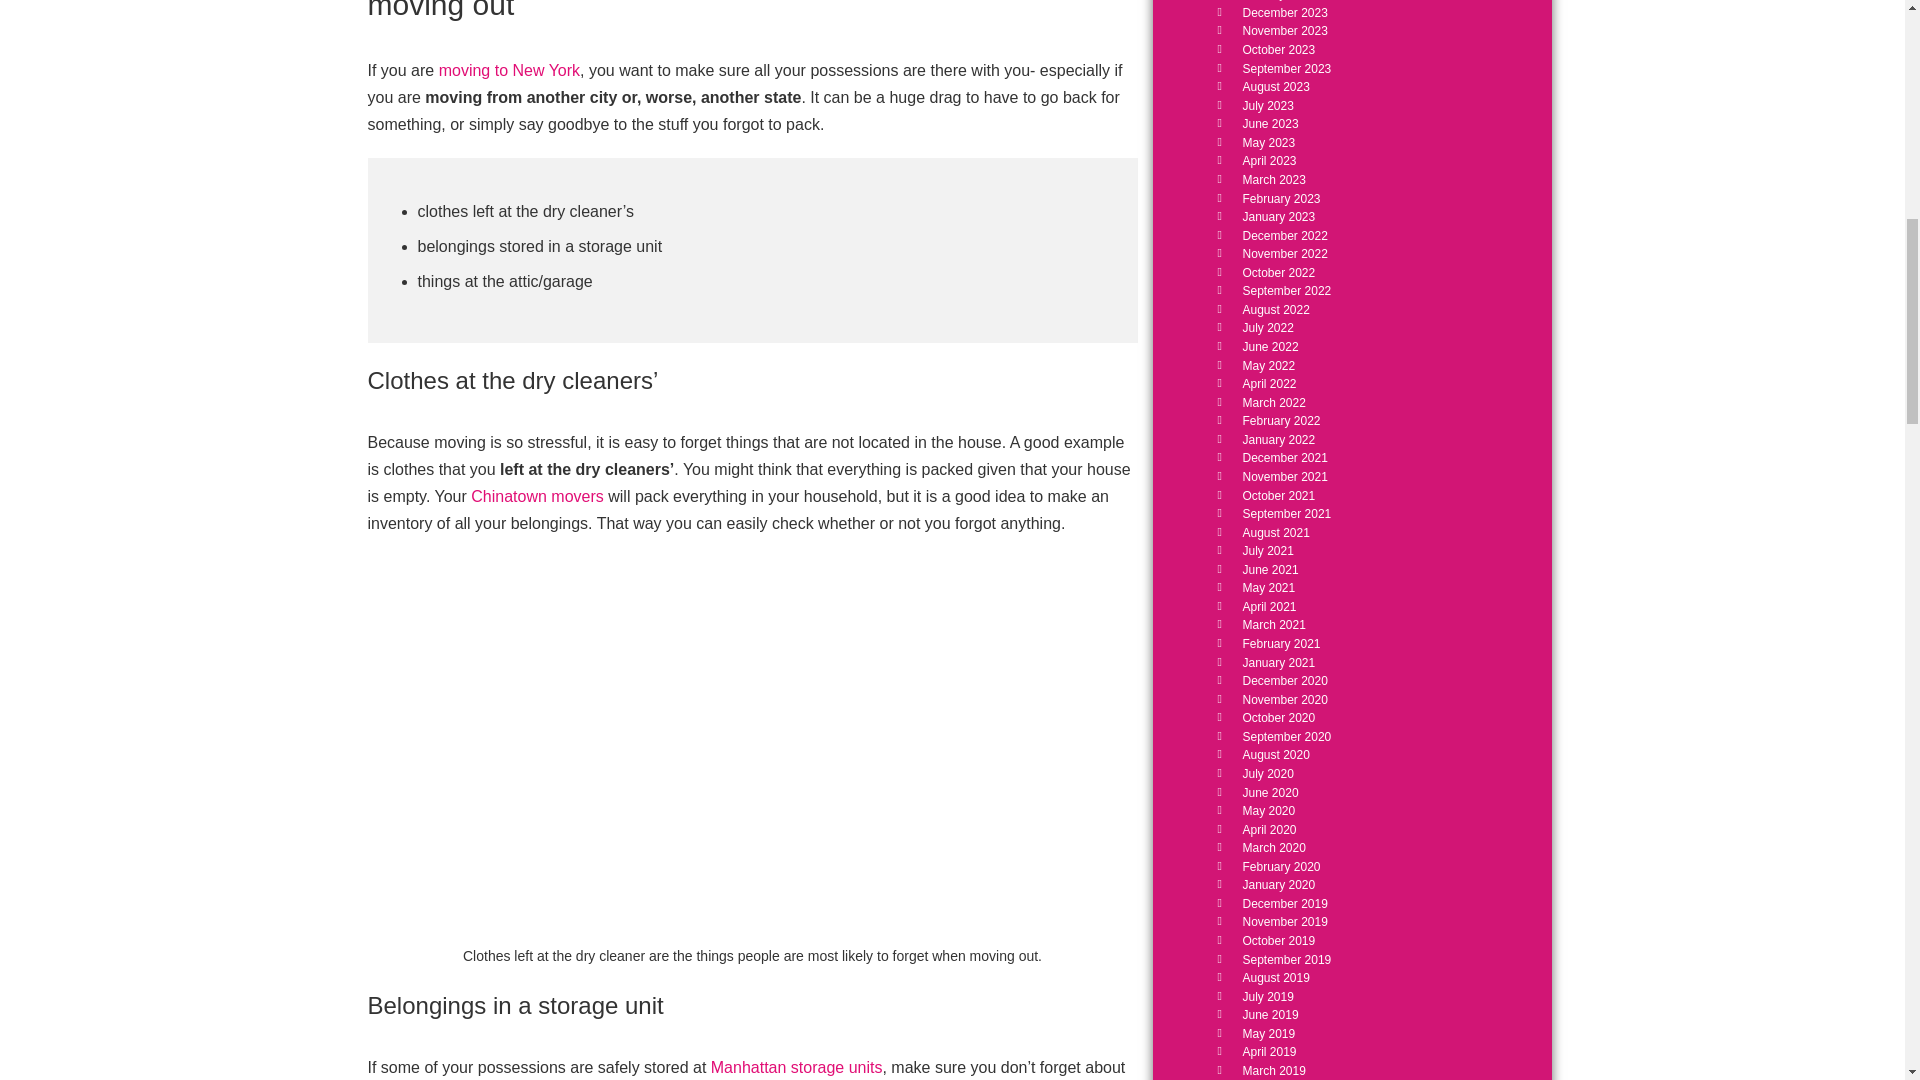 The width and height of the screenshot is (1920, 1080). I want to click on moving to New York, so click(509, 70).